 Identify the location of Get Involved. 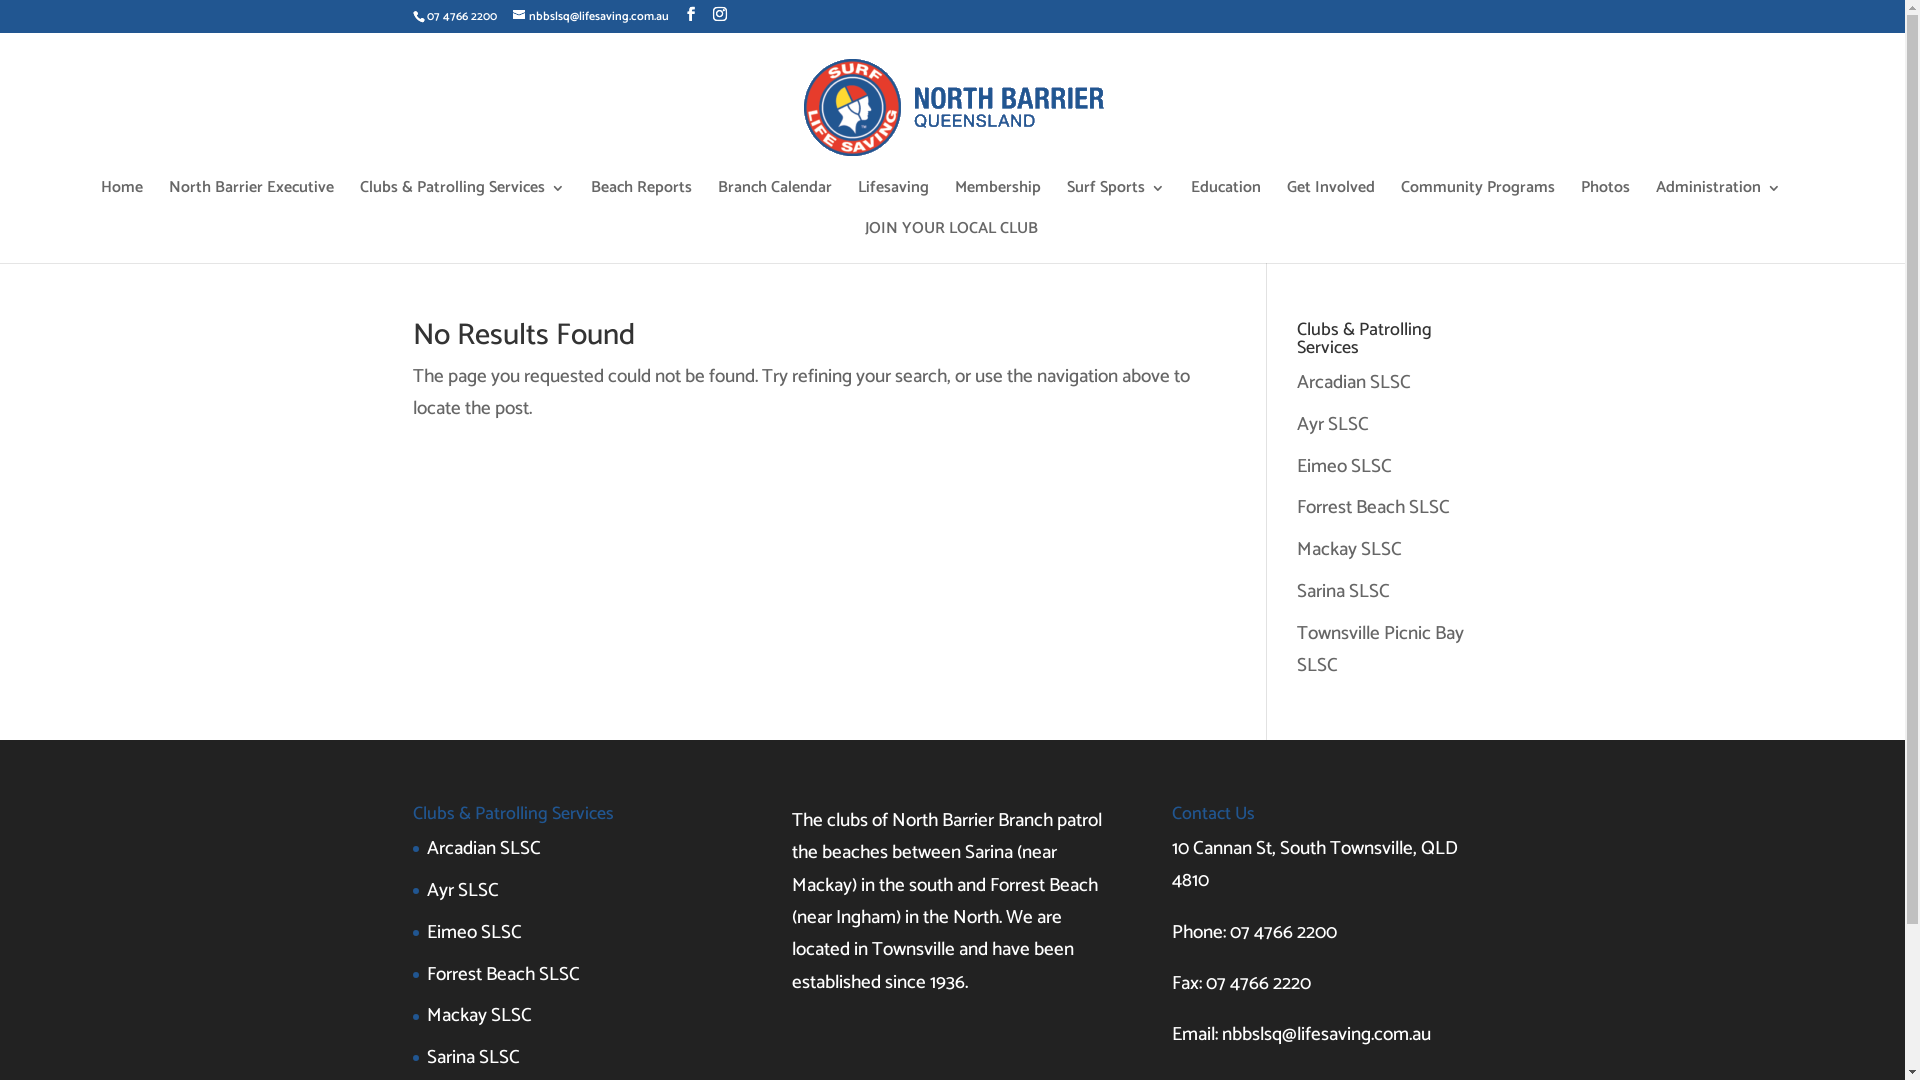
(1330, 202).